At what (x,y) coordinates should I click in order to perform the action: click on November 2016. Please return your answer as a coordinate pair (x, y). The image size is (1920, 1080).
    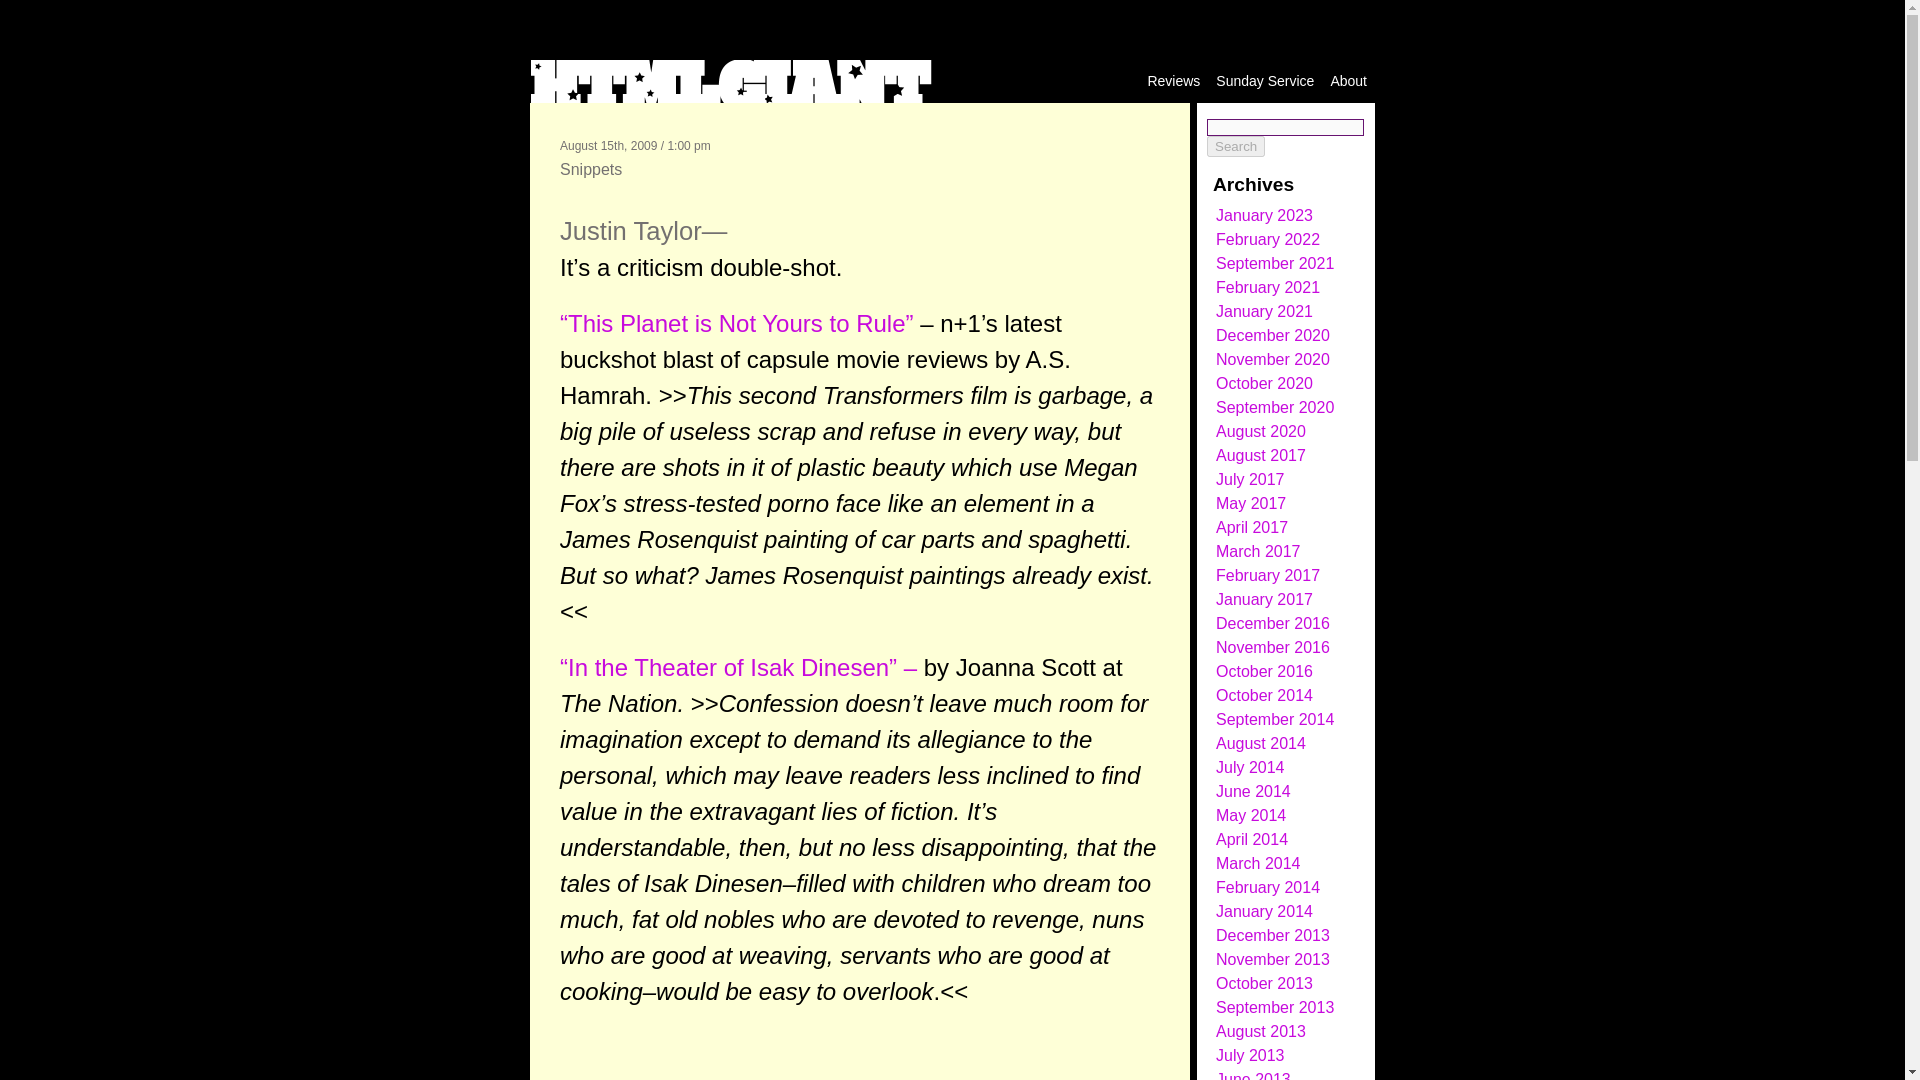
    Looking at the image, I should click on (1272, 647).